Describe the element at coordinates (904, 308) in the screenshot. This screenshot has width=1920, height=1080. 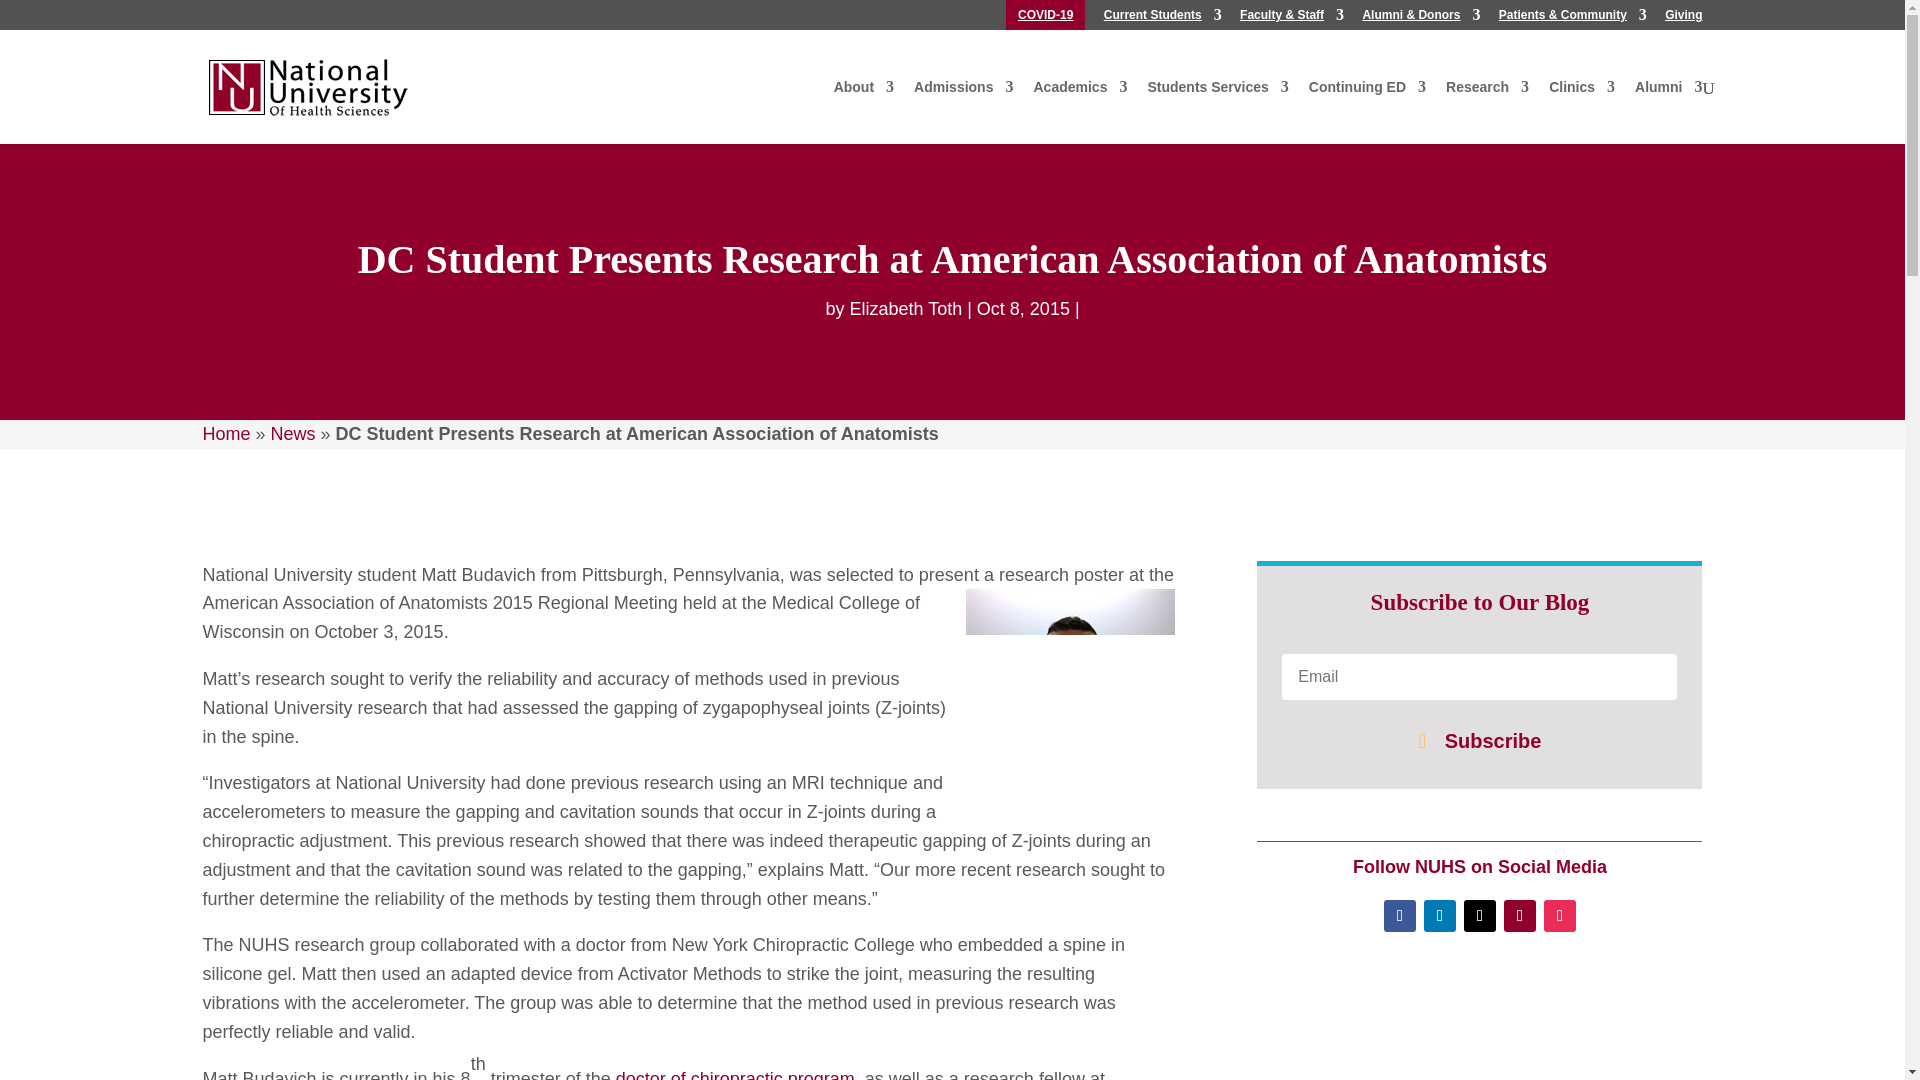
I see `Posts by Elizabeth Toth` at that location.